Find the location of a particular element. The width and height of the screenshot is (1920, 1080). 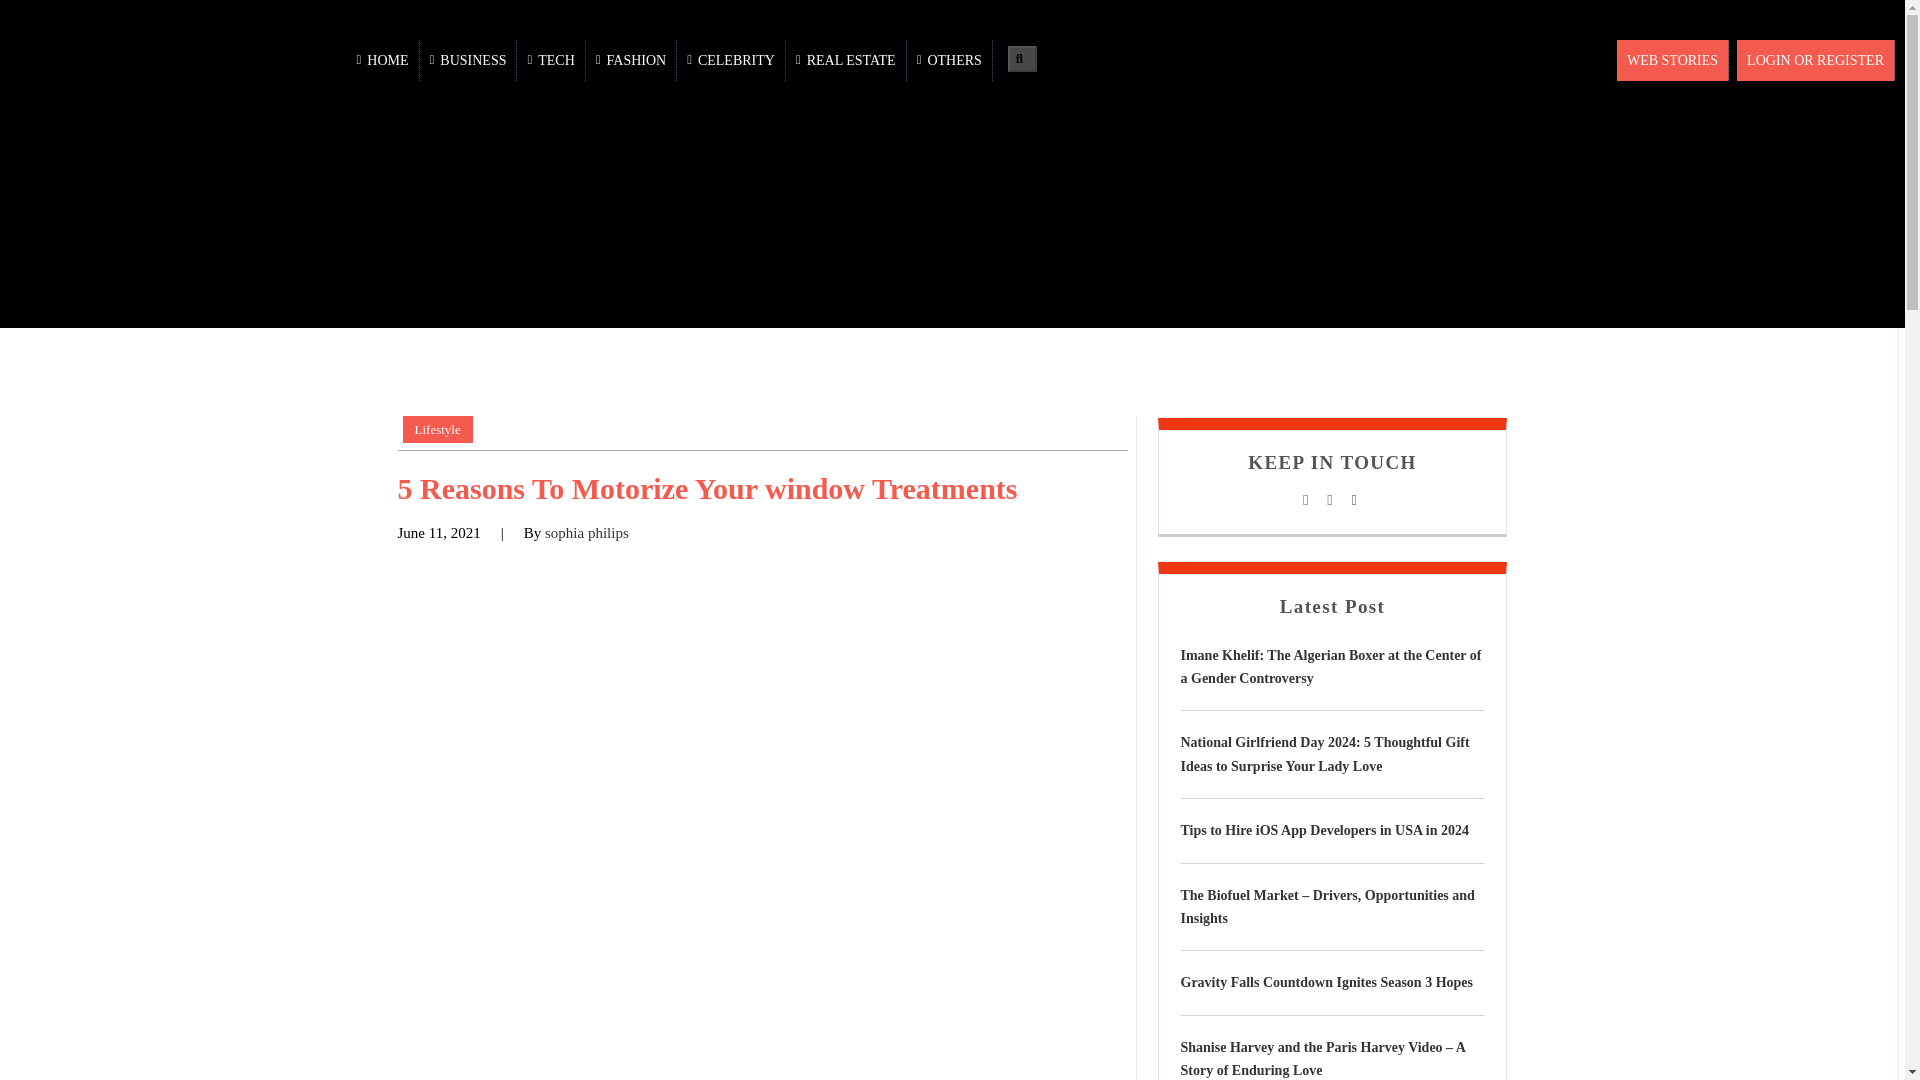

REAL ESTATE is located at coordinates (846, 60).